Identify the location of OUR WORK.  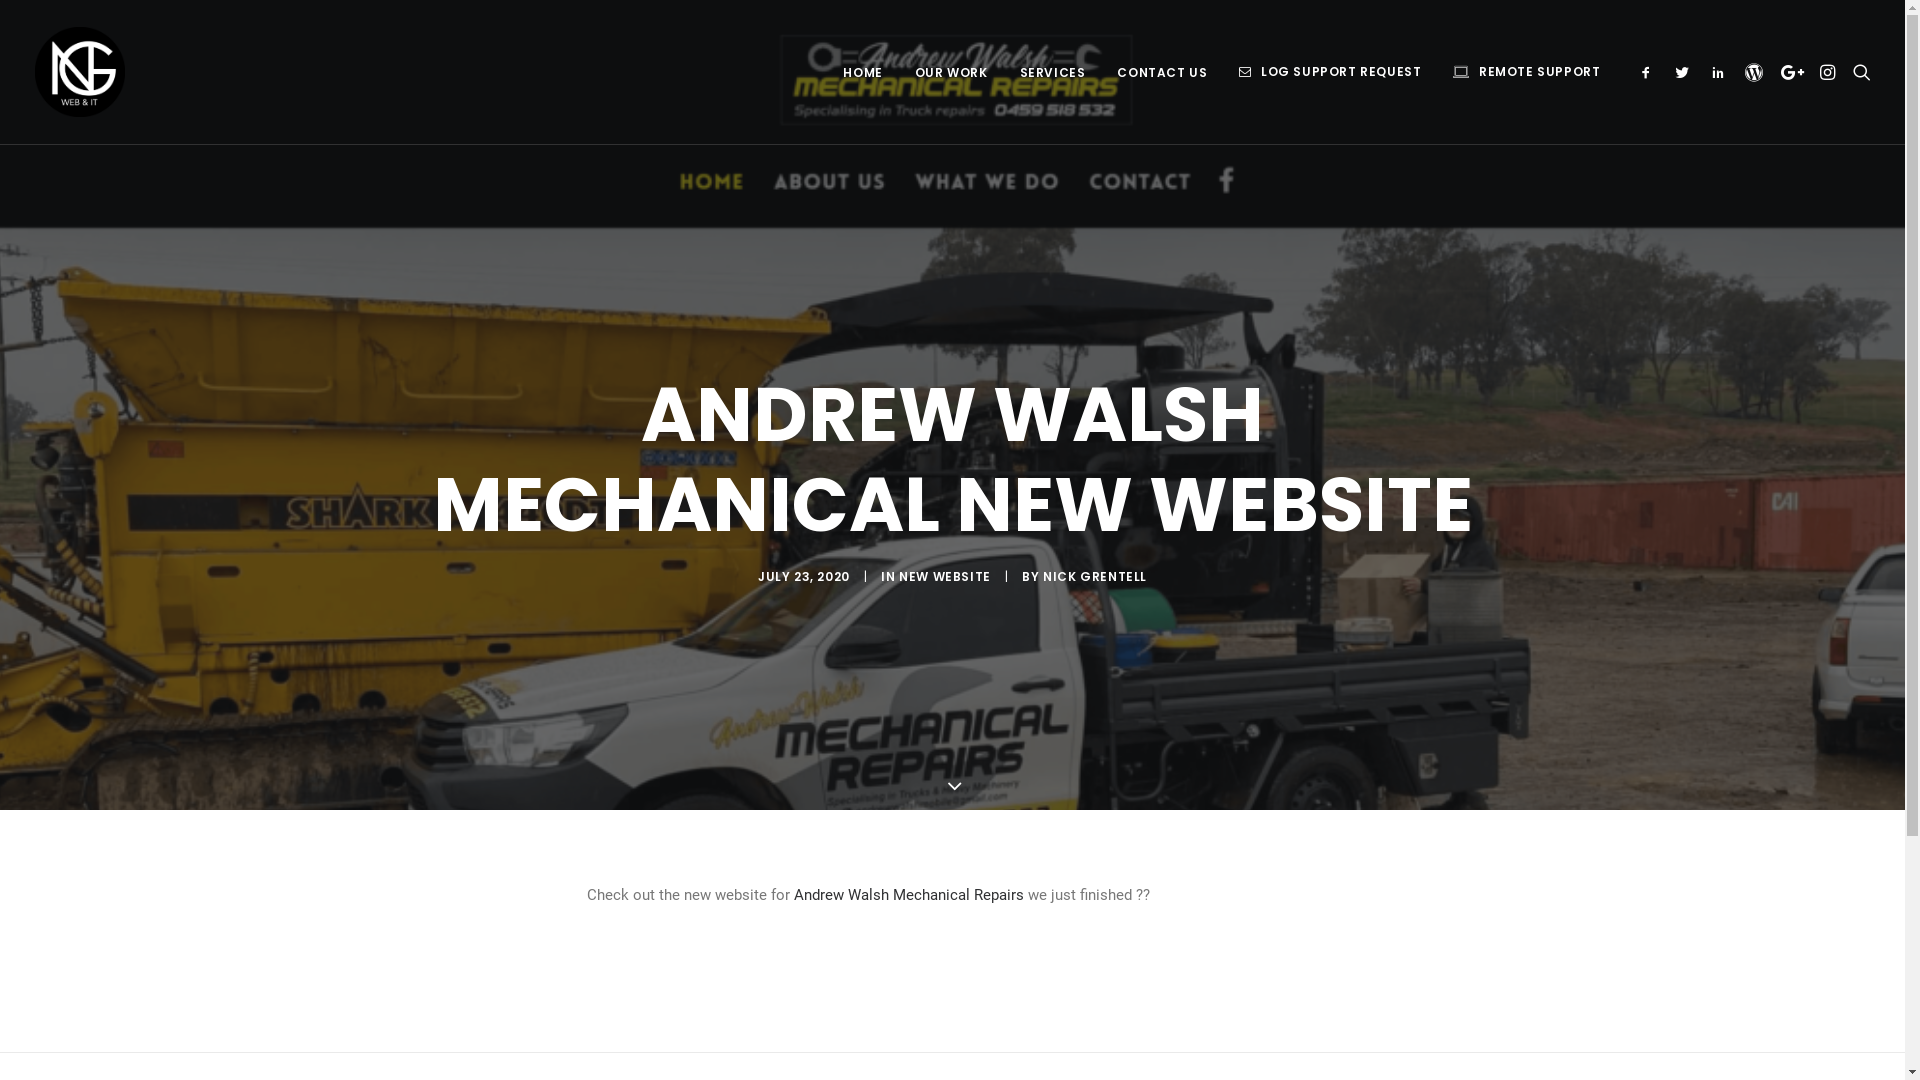
(952, 73).